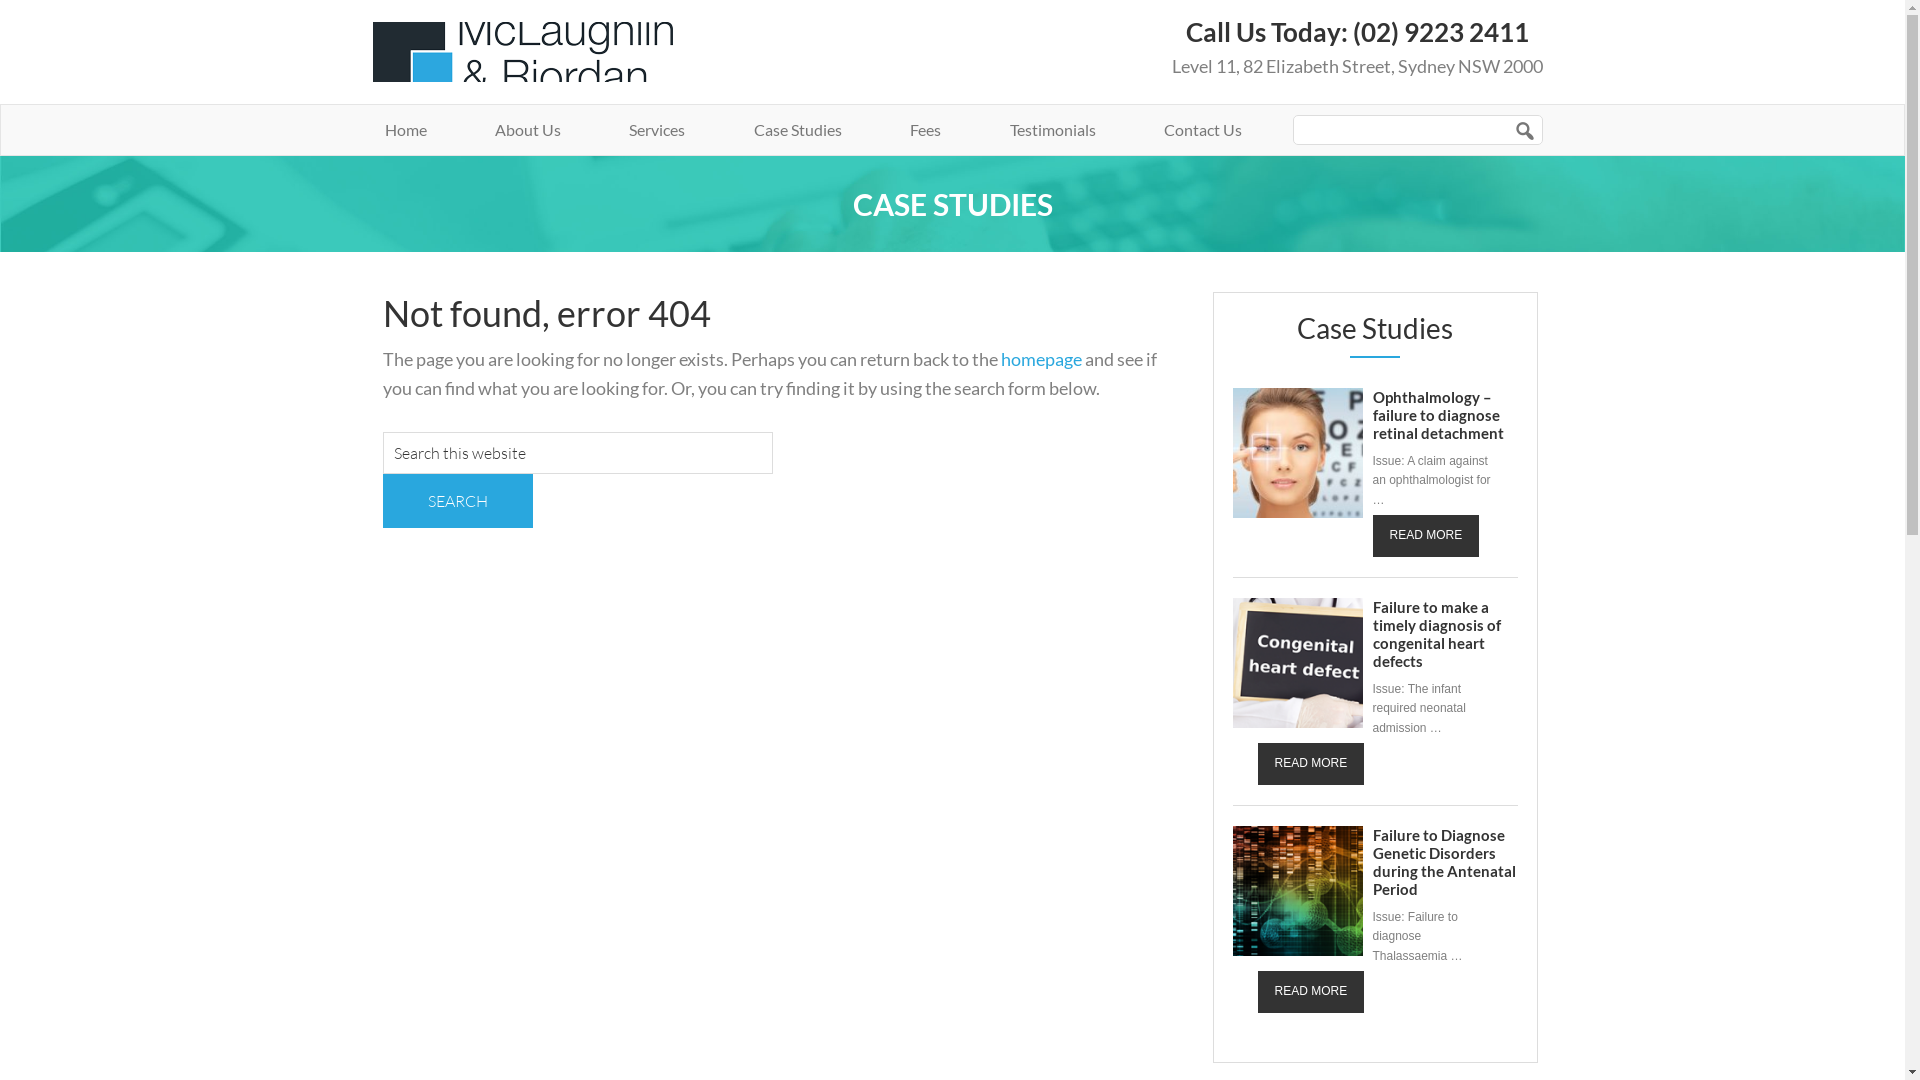 The image size is (1920, 1080). Describe the element at coordinates (544, 52) in the screenshot. I see `MCLAUGHLIN & RIORDAN` at that location.